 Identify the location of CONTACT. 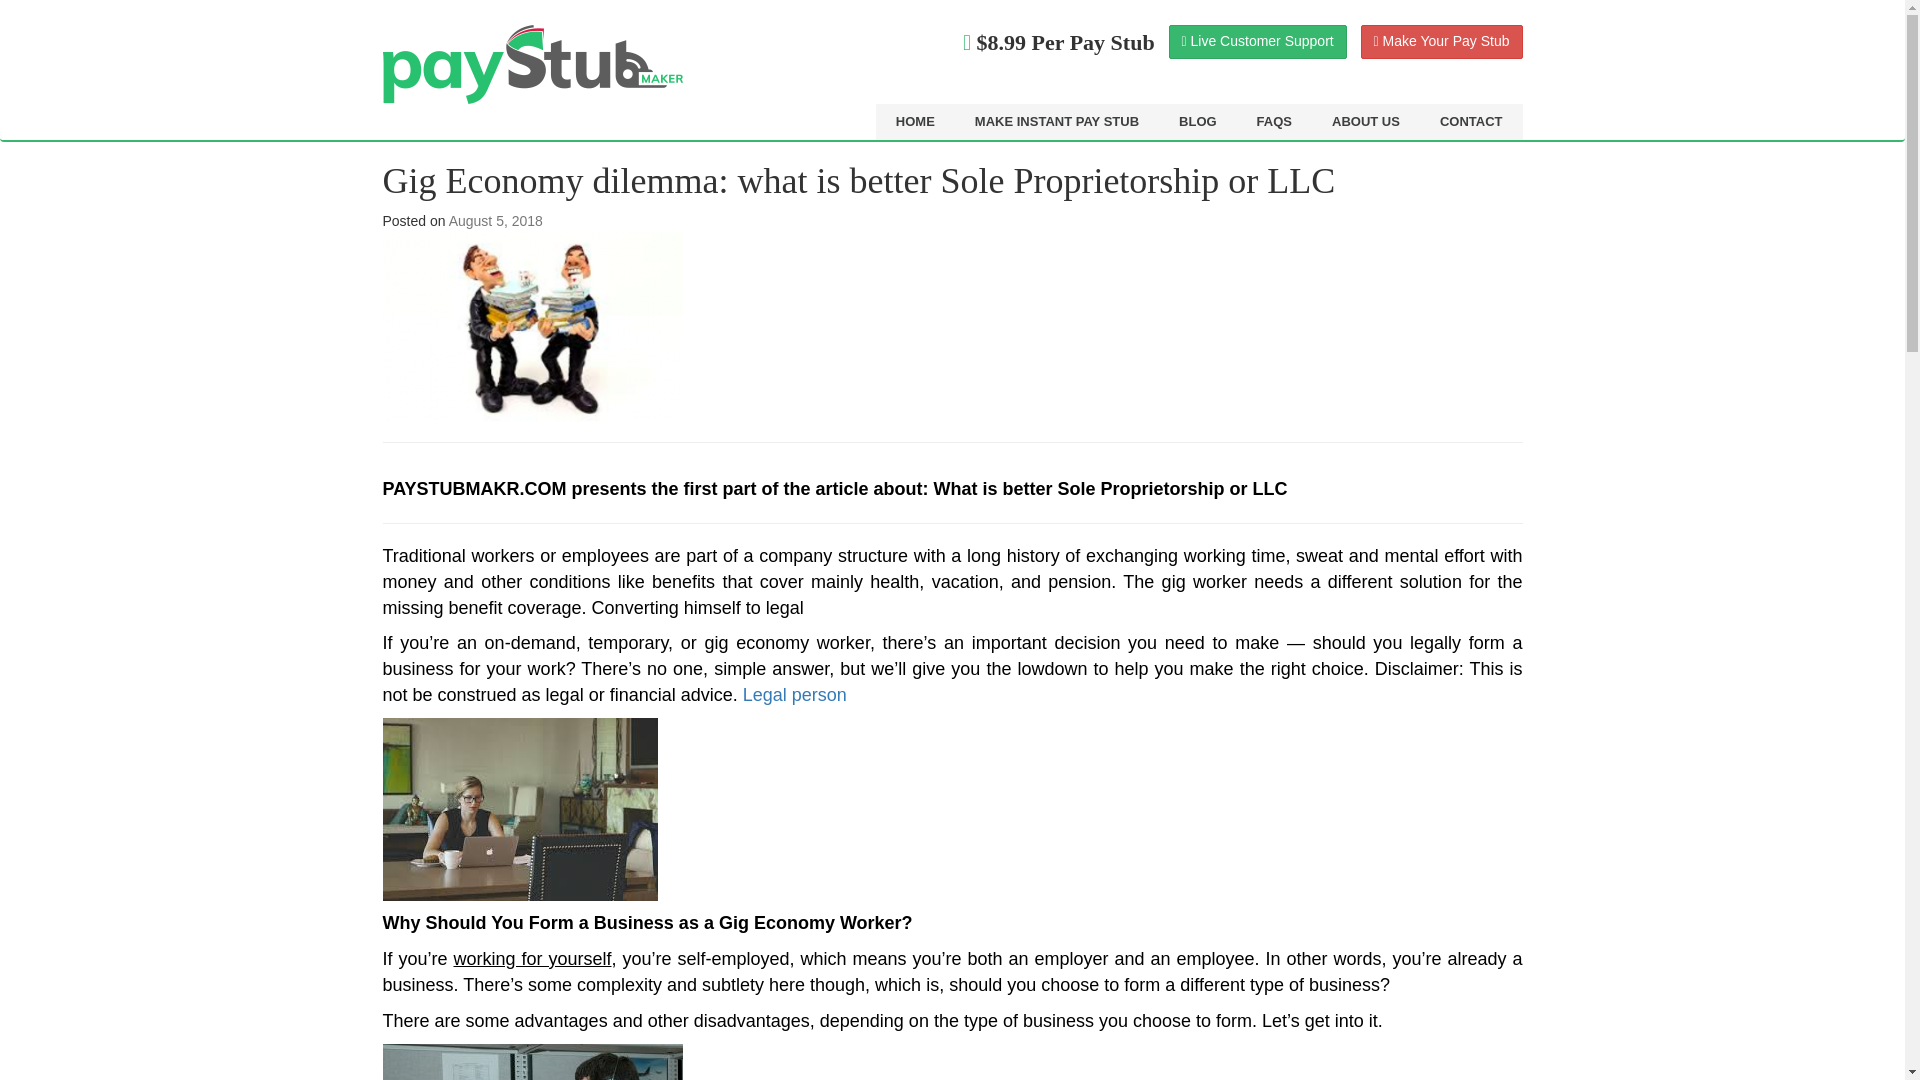
(1471, 122).